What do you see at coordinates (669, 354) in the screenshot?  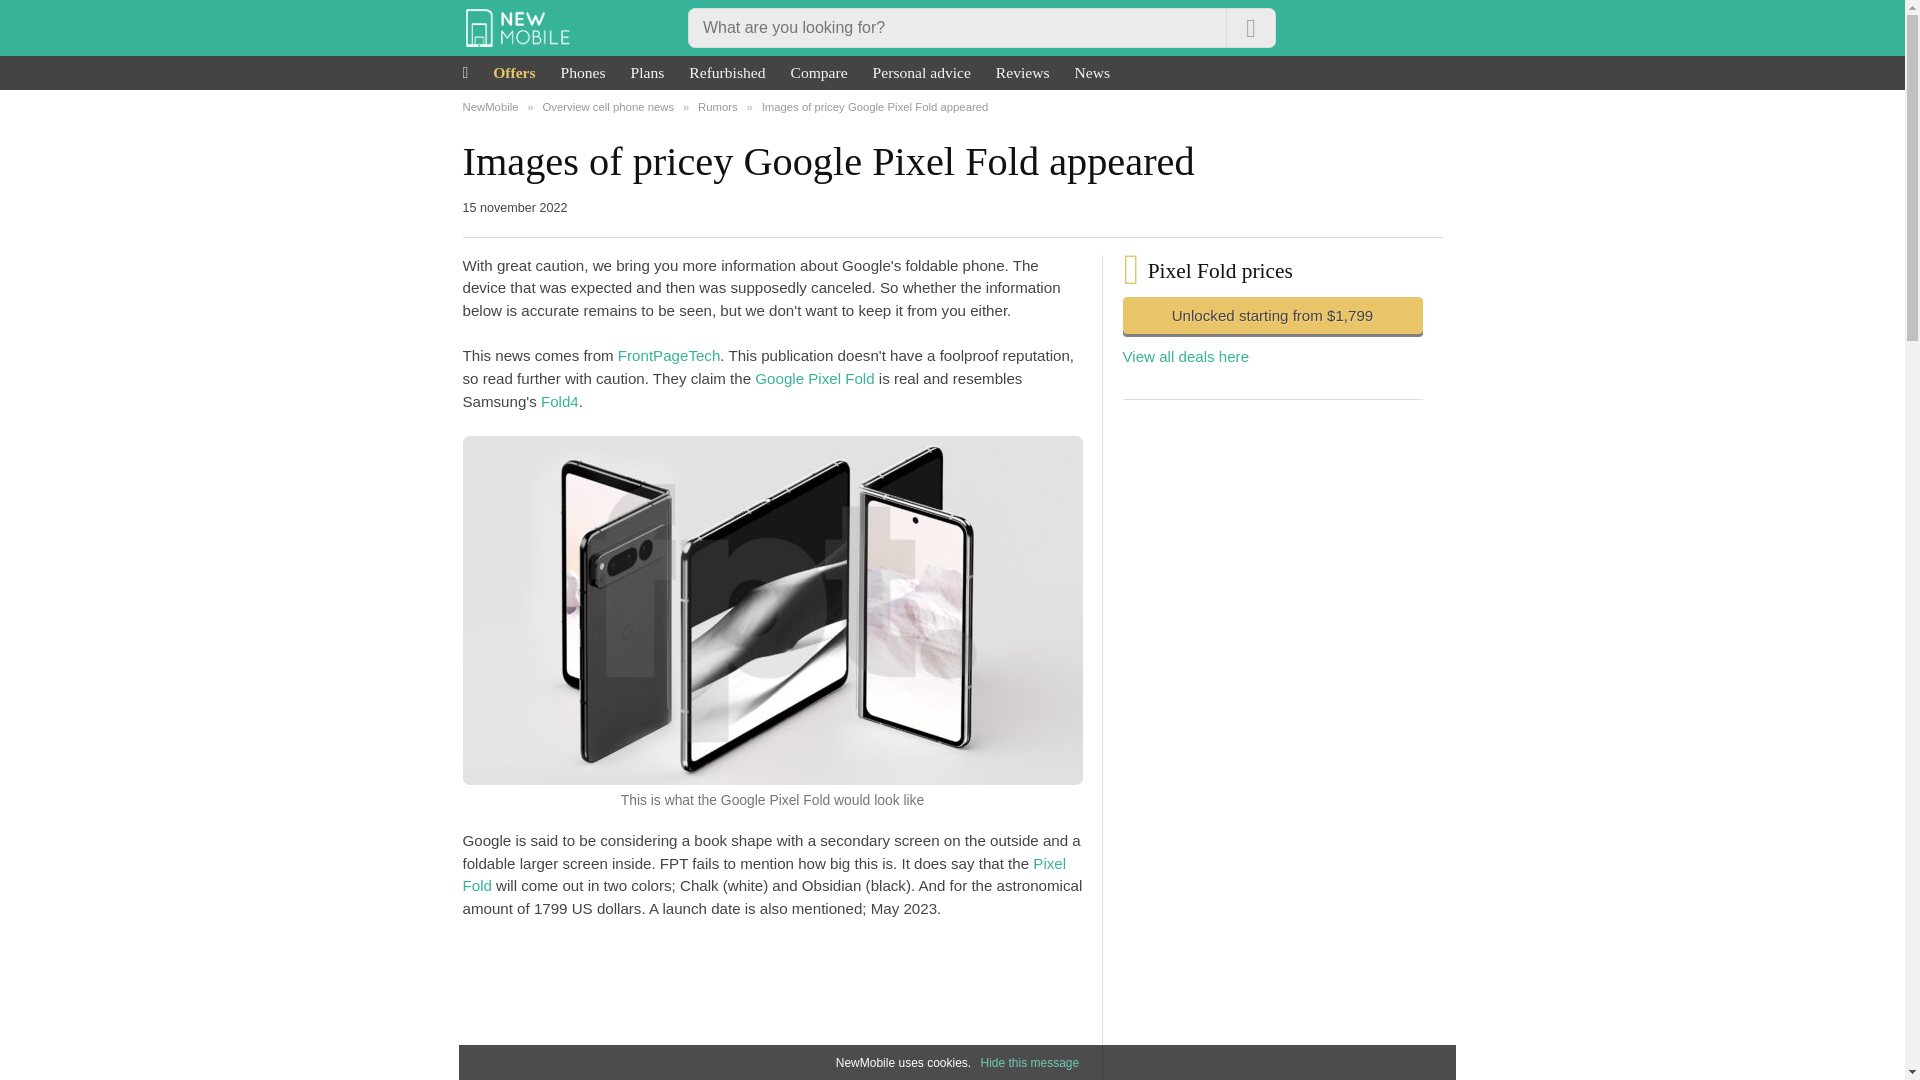 I see `FrontPageTech` at bounding box center [669, 354].